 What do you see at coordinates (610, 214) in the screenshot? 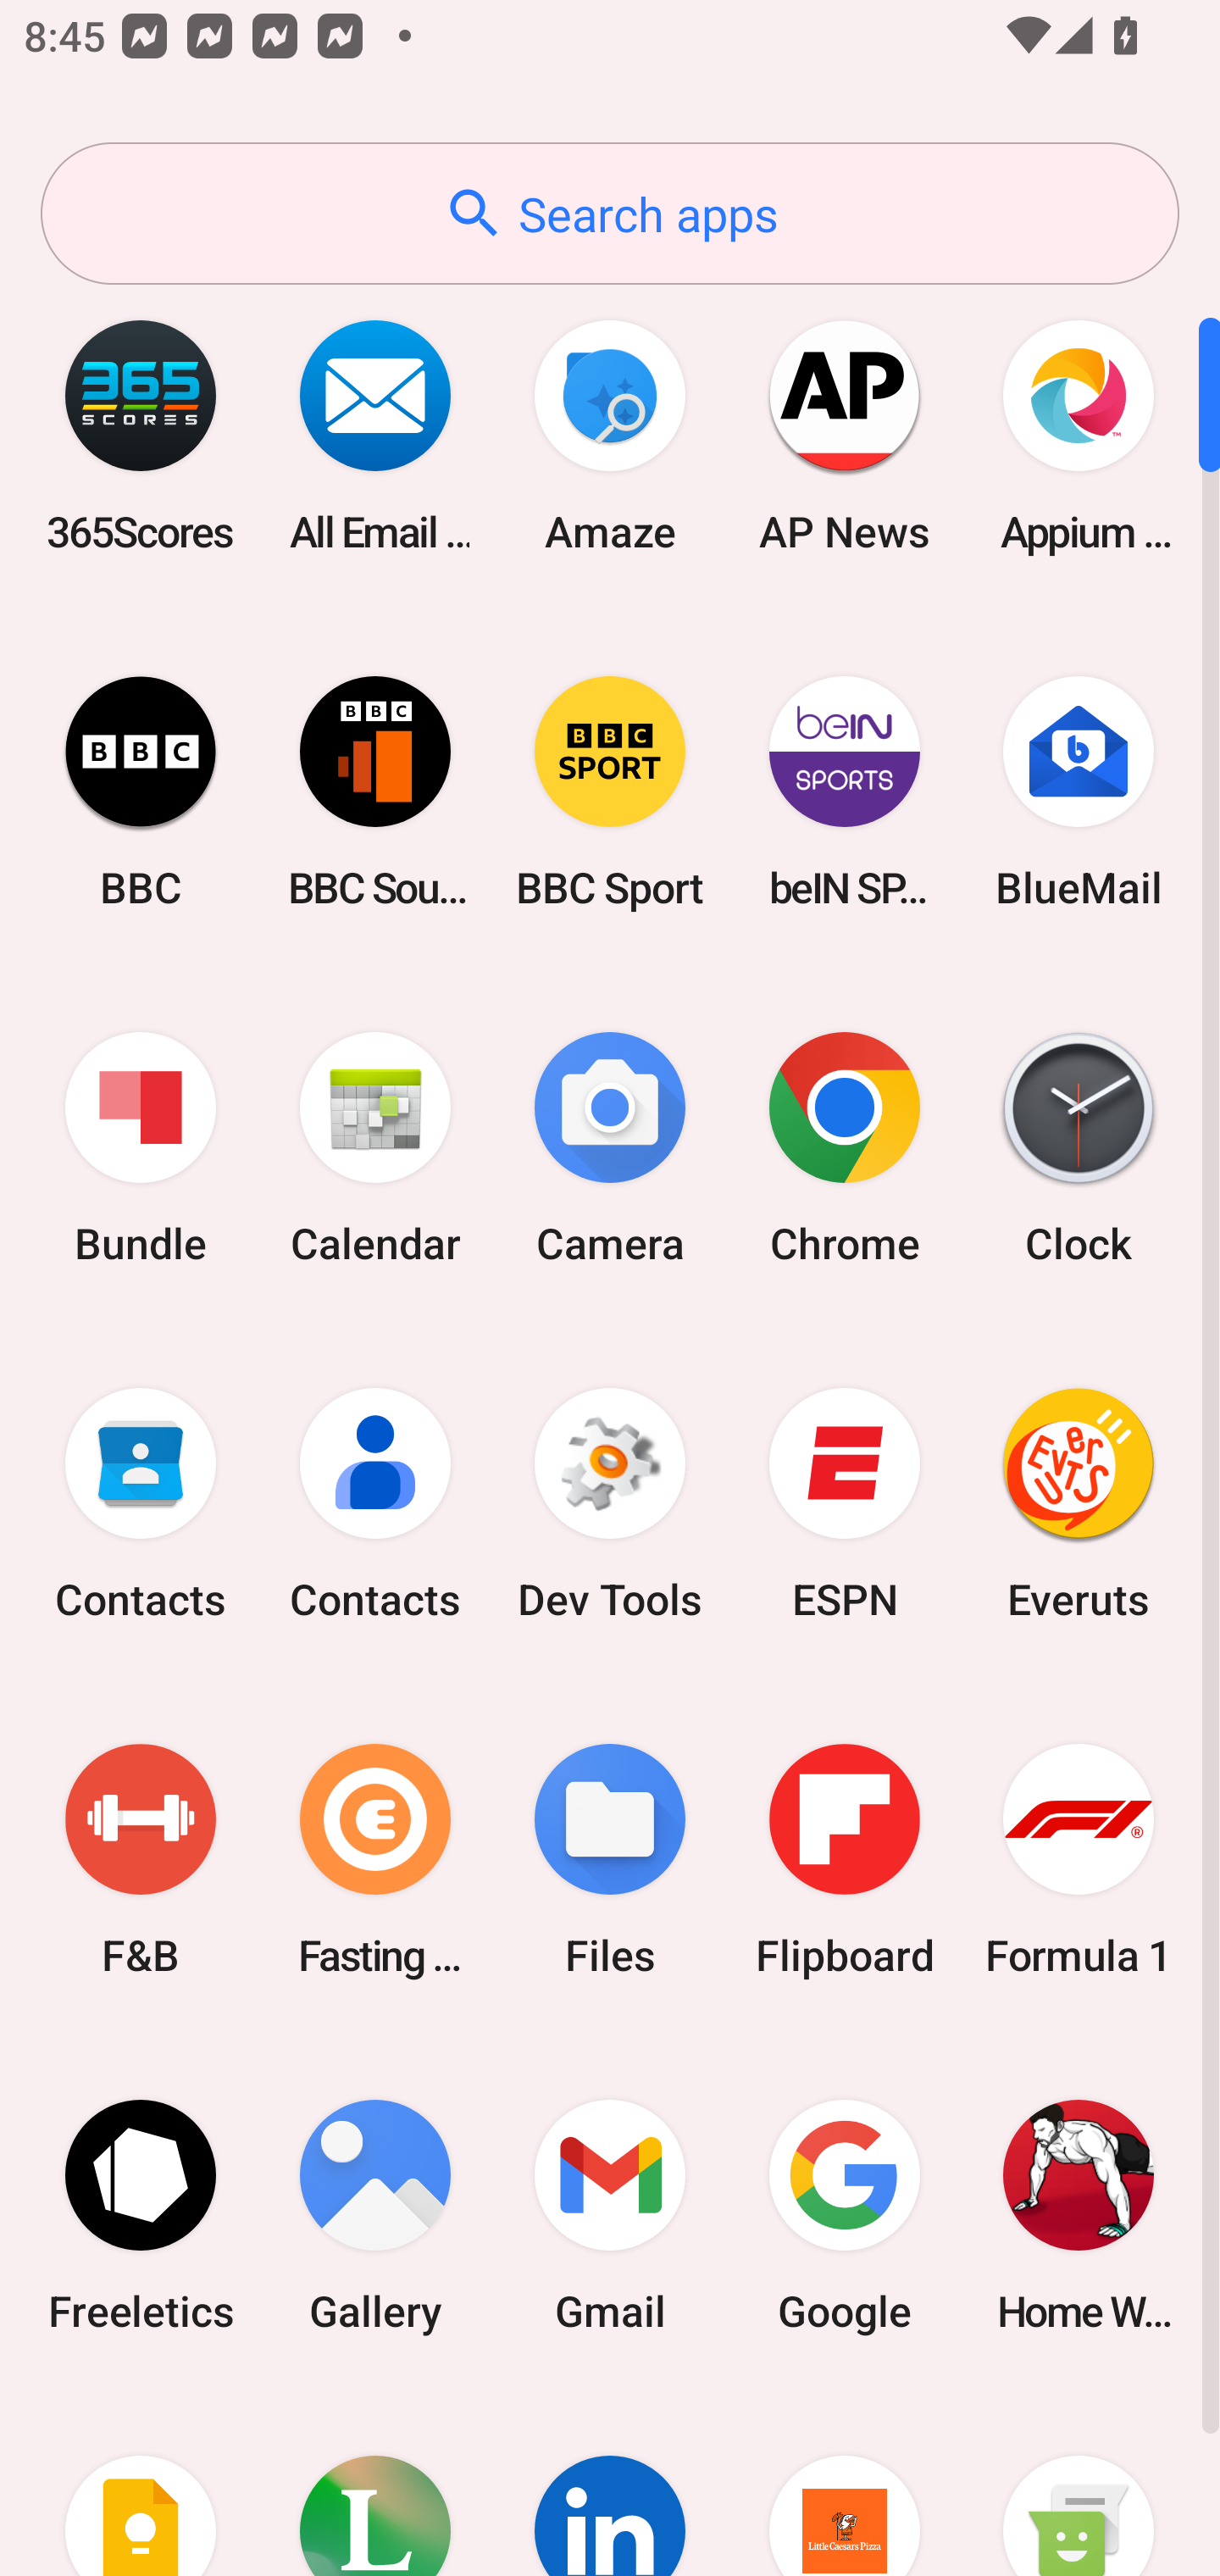
I see `  Search apps` at bounding box center [610, 214].